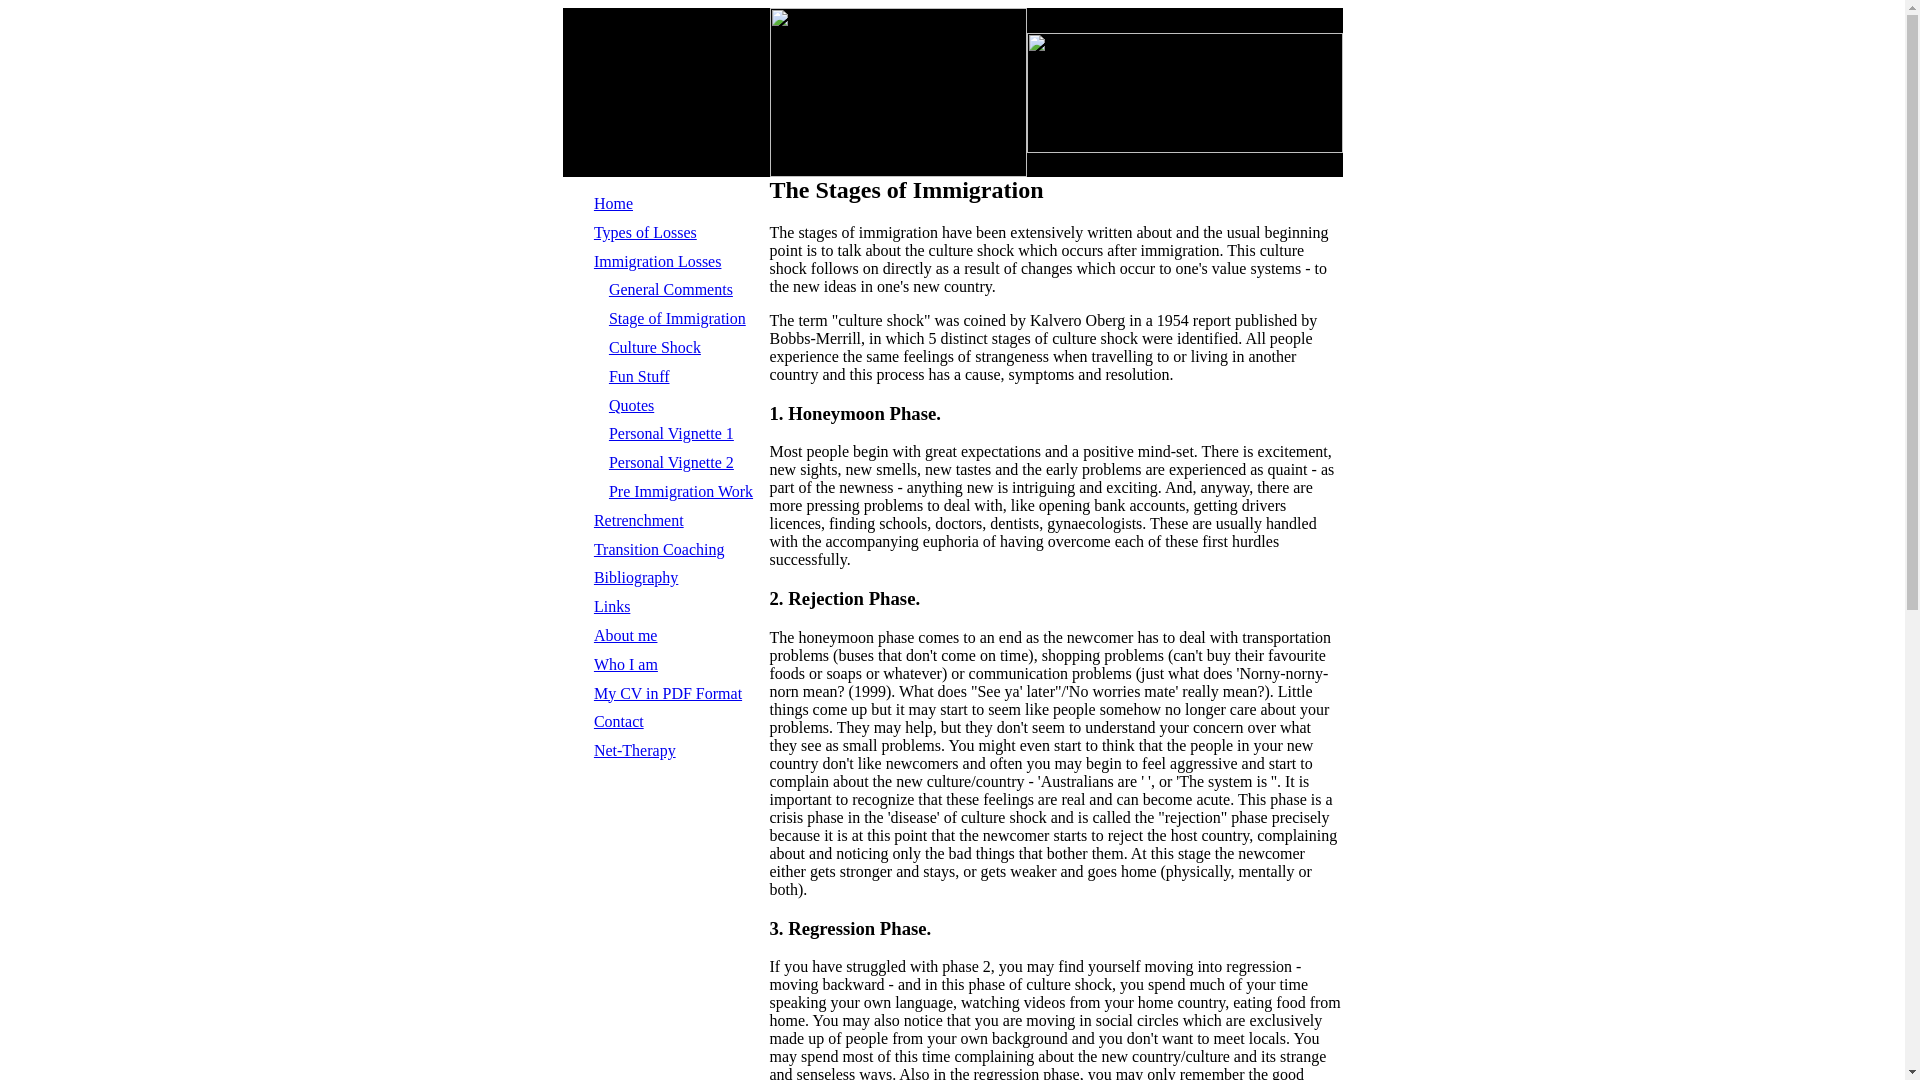  What do you see at coordinates (677, 318) in the screenshot?
I see `Stage of Immigration` at bounding box center [677, 318].